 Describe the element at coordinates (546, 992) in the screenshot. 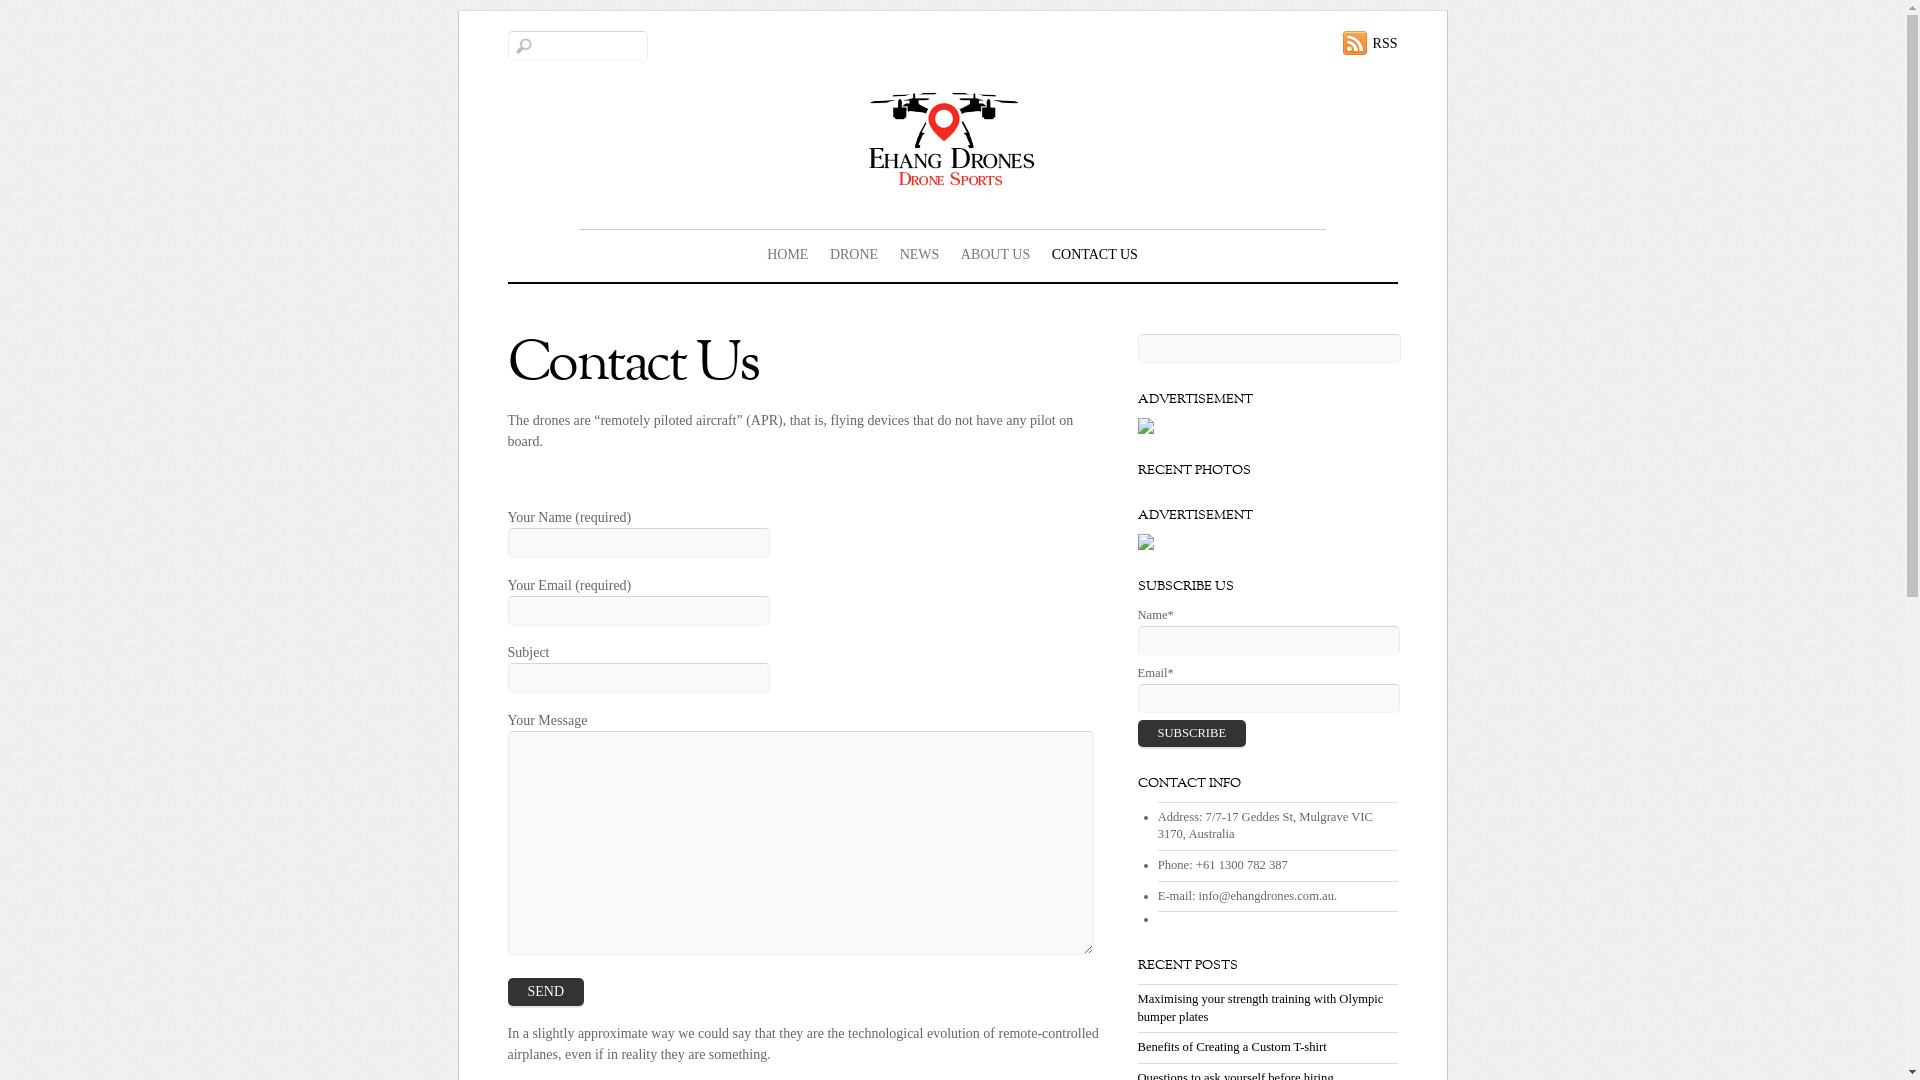

I see `Send` at that location.